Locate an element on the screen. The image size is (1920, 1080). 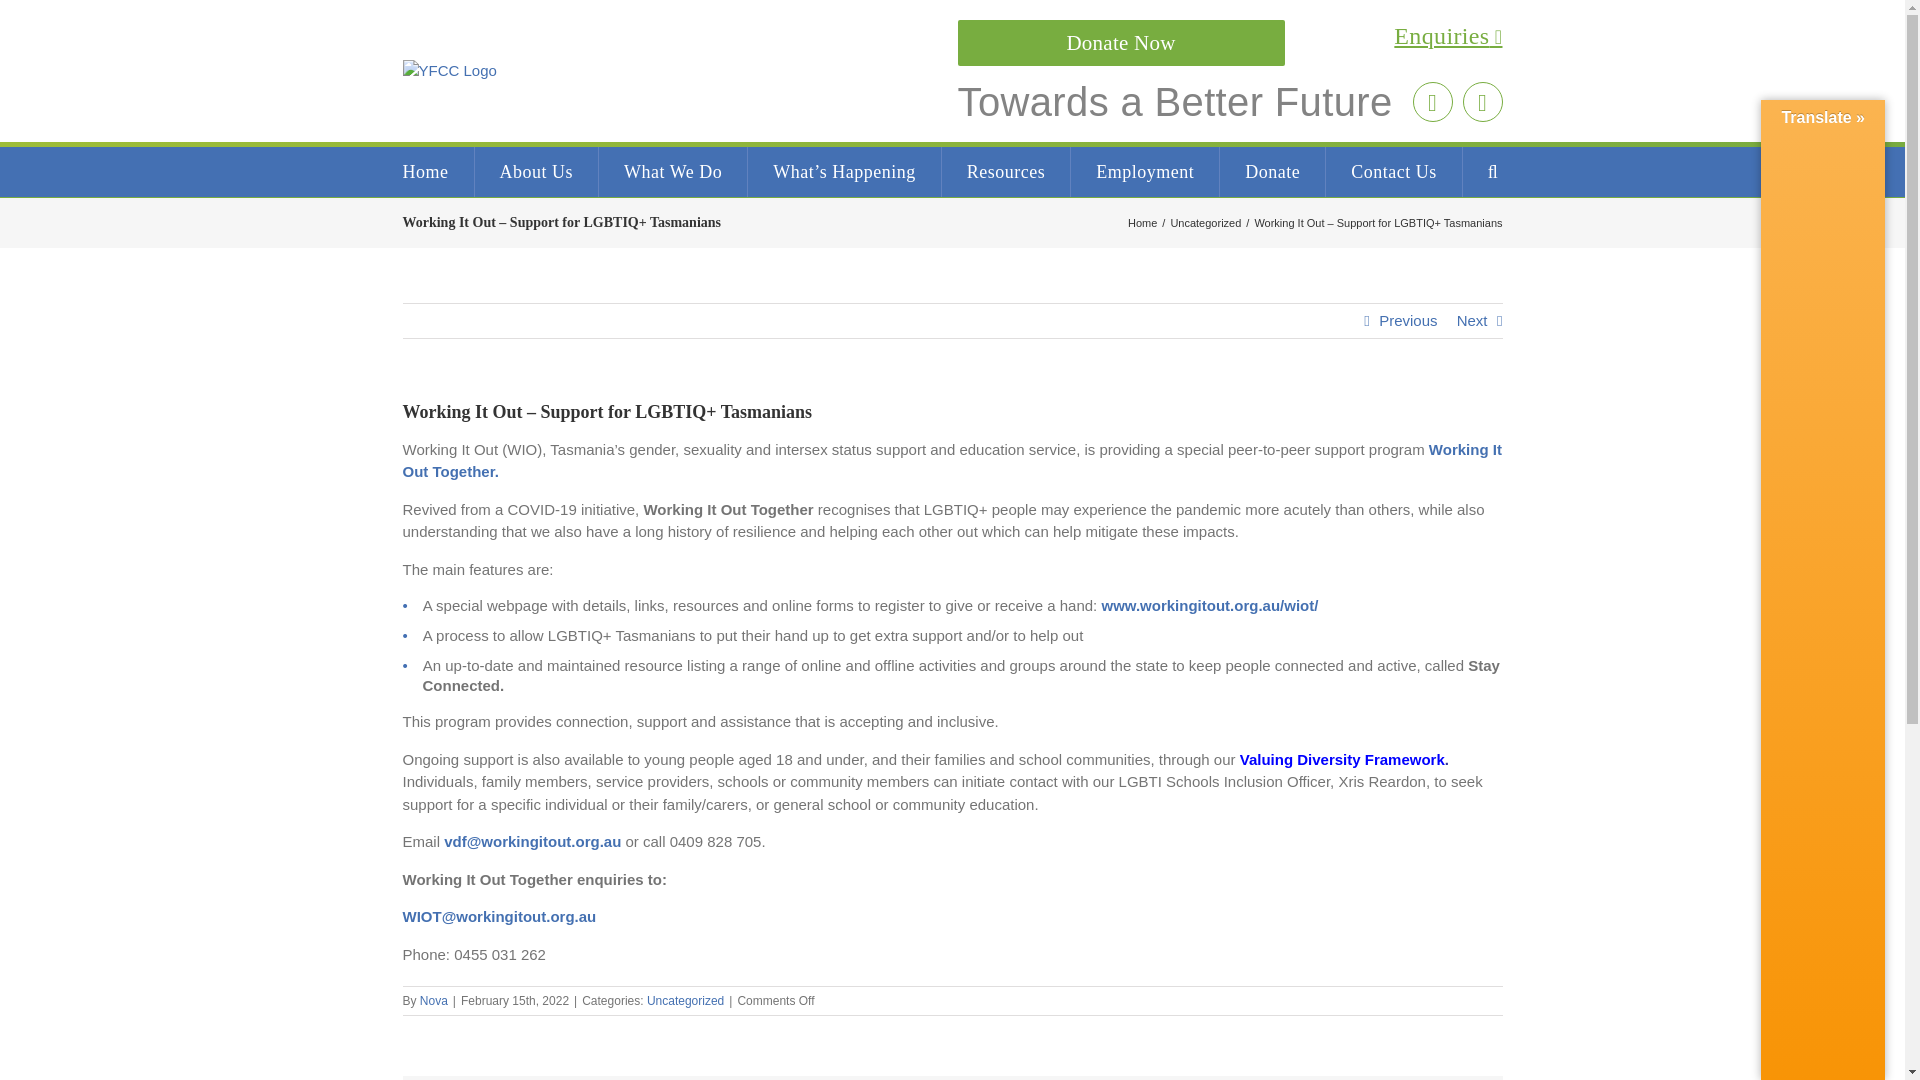
Resources is located at coordinates (1006, 171).